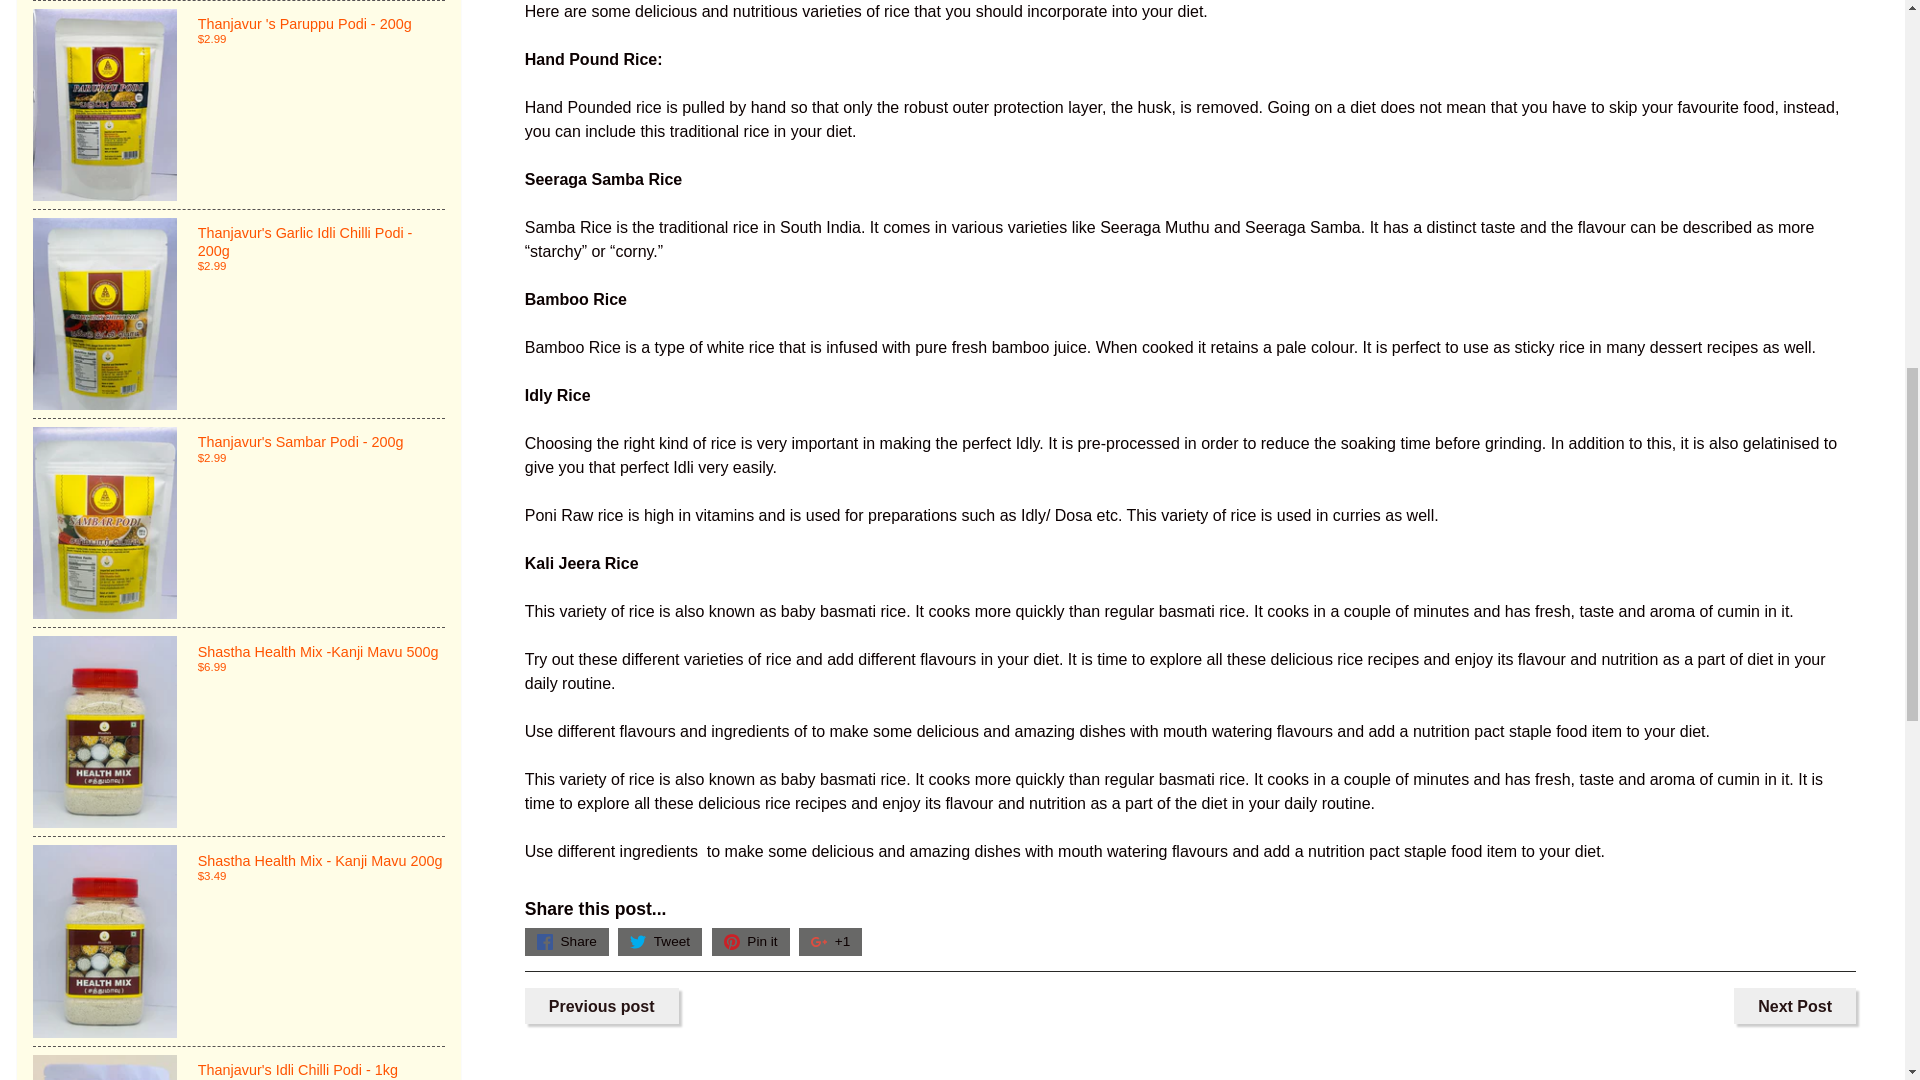  I want to click on Shastha Health Mix - Kanji Mavu 200g, so click(238, 941).